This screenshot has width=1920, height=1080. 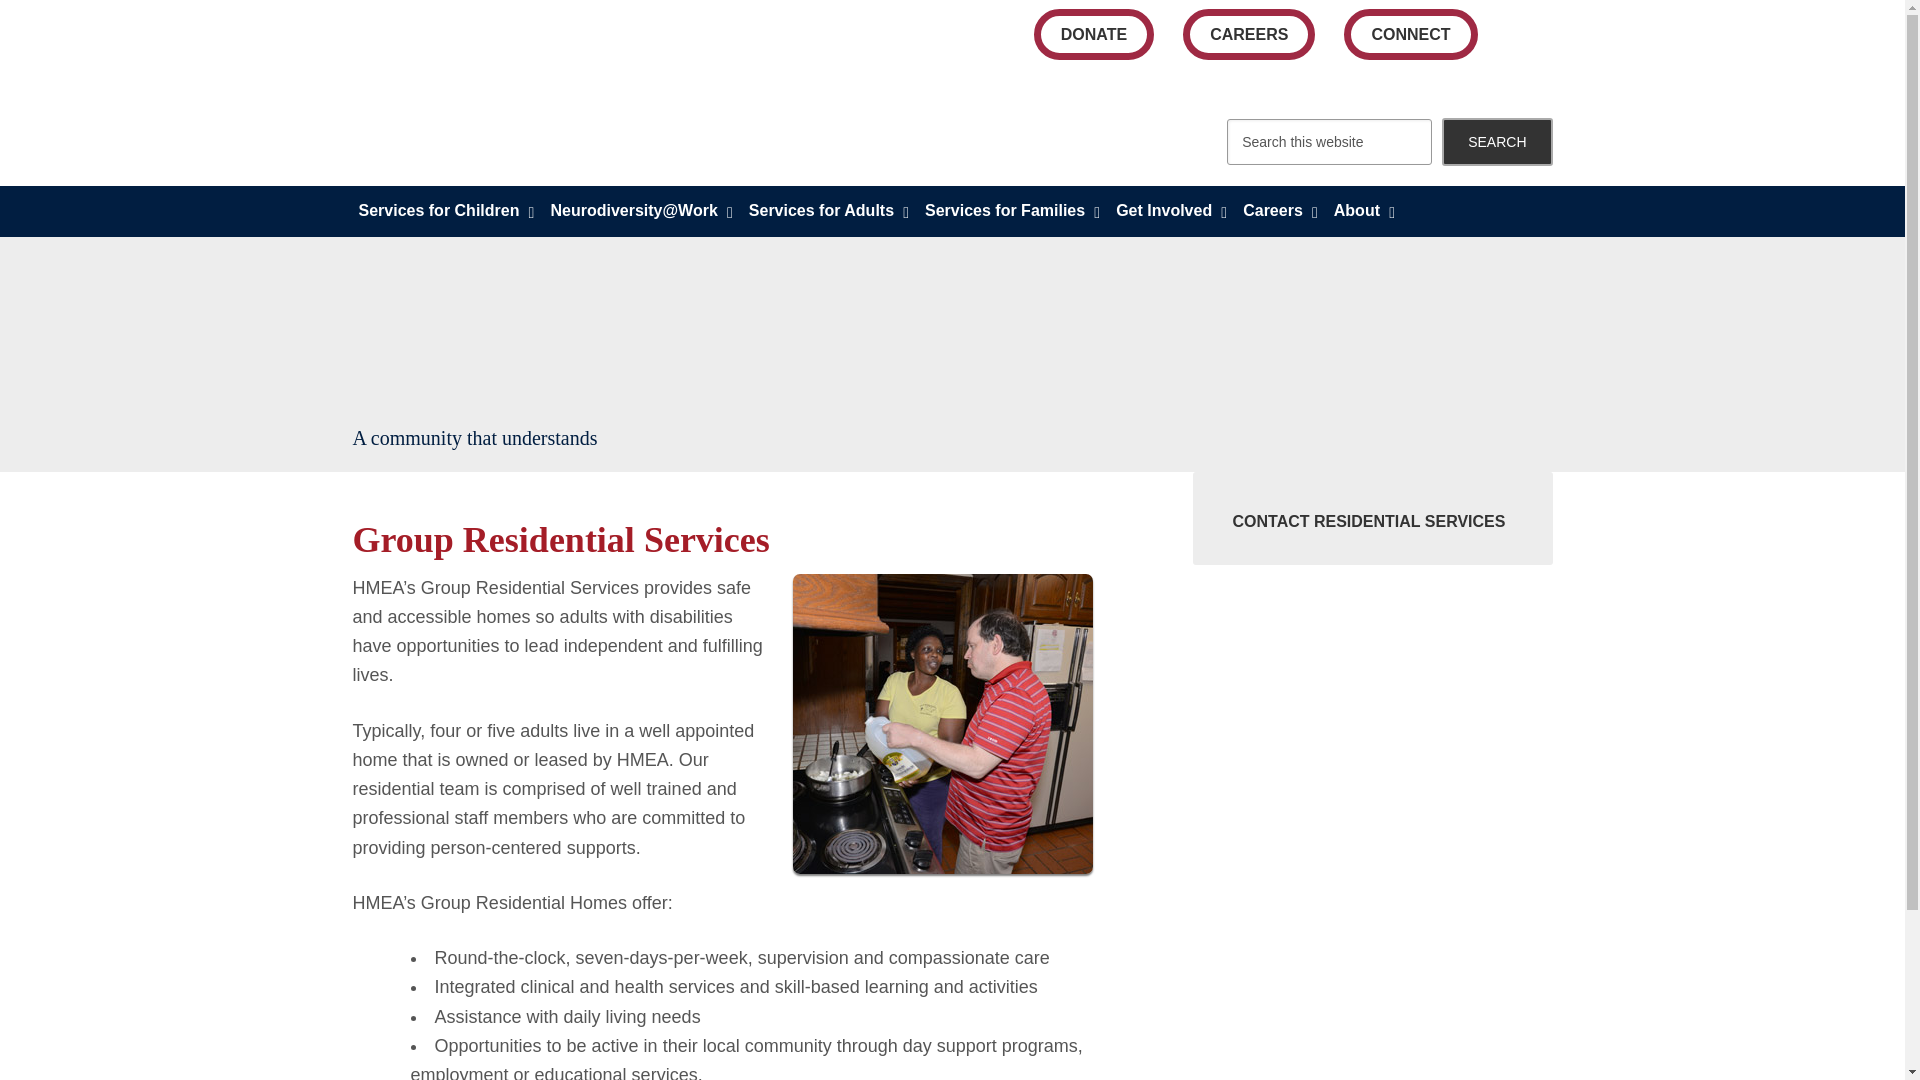 I want to click on Services for Adults, so click(x=831, y=210).